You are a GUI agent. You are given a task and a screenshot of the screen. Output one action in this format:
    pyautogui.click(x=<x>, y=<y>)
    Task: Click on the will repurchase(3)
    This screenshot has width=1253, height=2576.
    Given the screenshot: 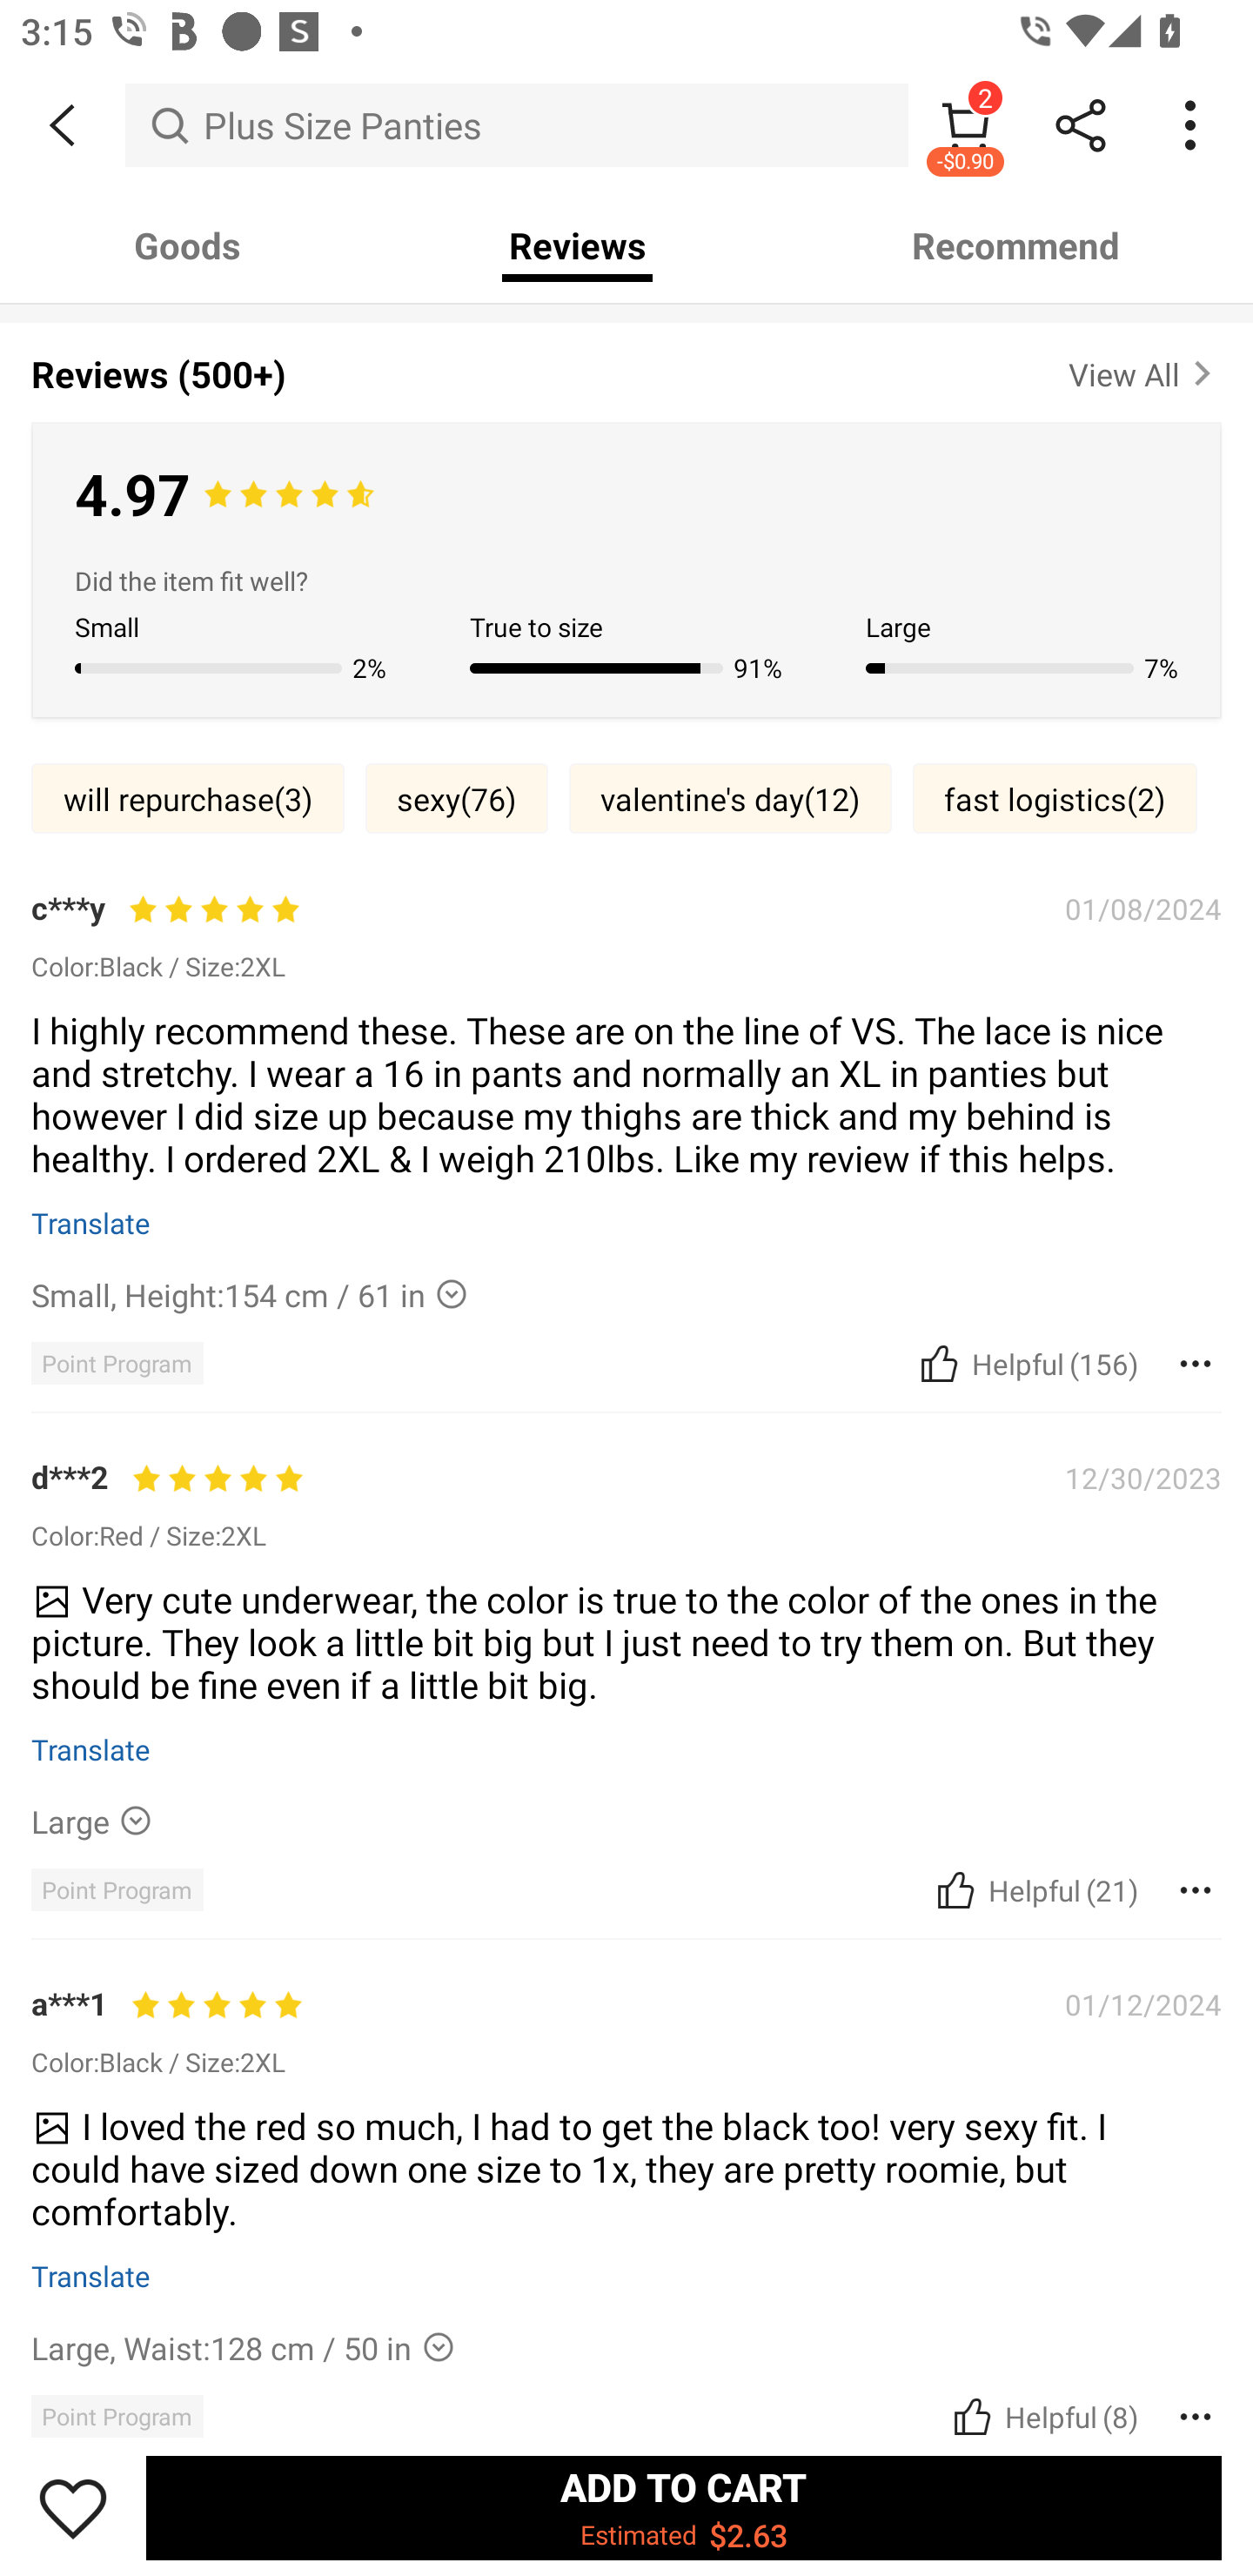 What is the action you would take?
    pyautogui.click(x=188, y=799)
    